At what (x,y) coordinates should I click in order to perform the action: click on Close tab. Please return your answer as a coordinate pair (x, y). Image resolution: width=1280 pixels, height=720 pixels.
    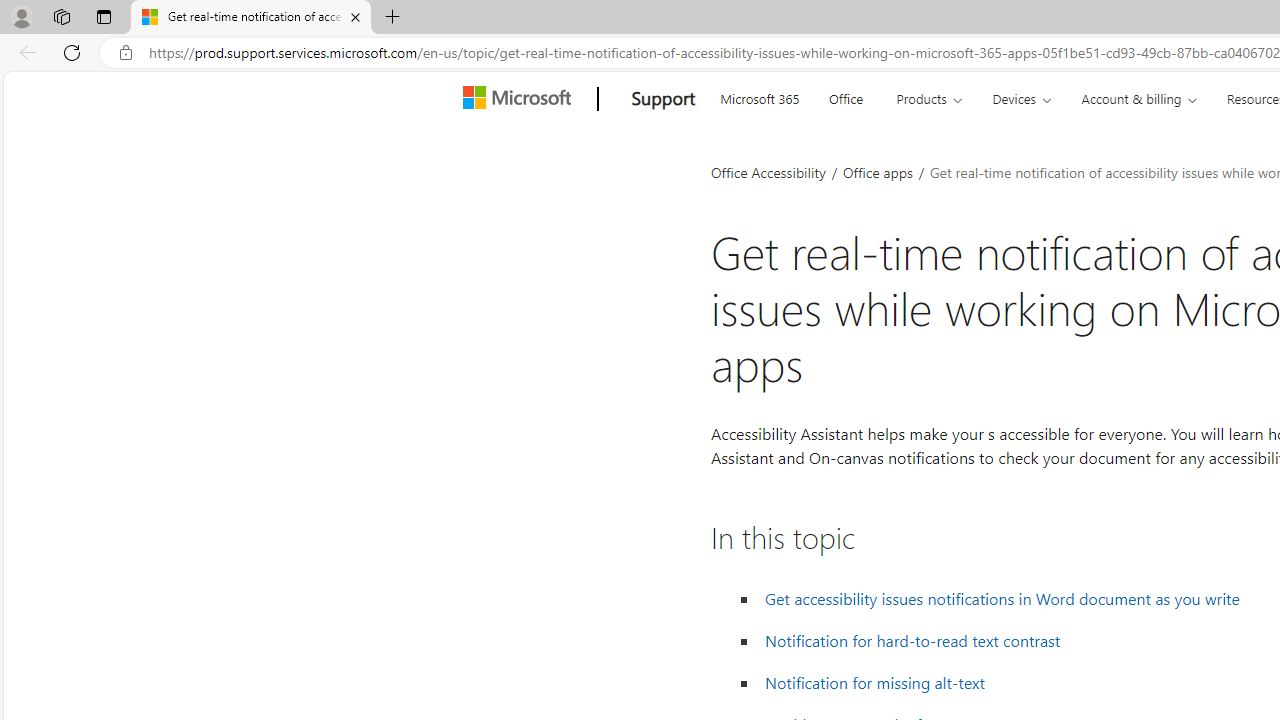
    Looking at the image, I should click on (354, 16).